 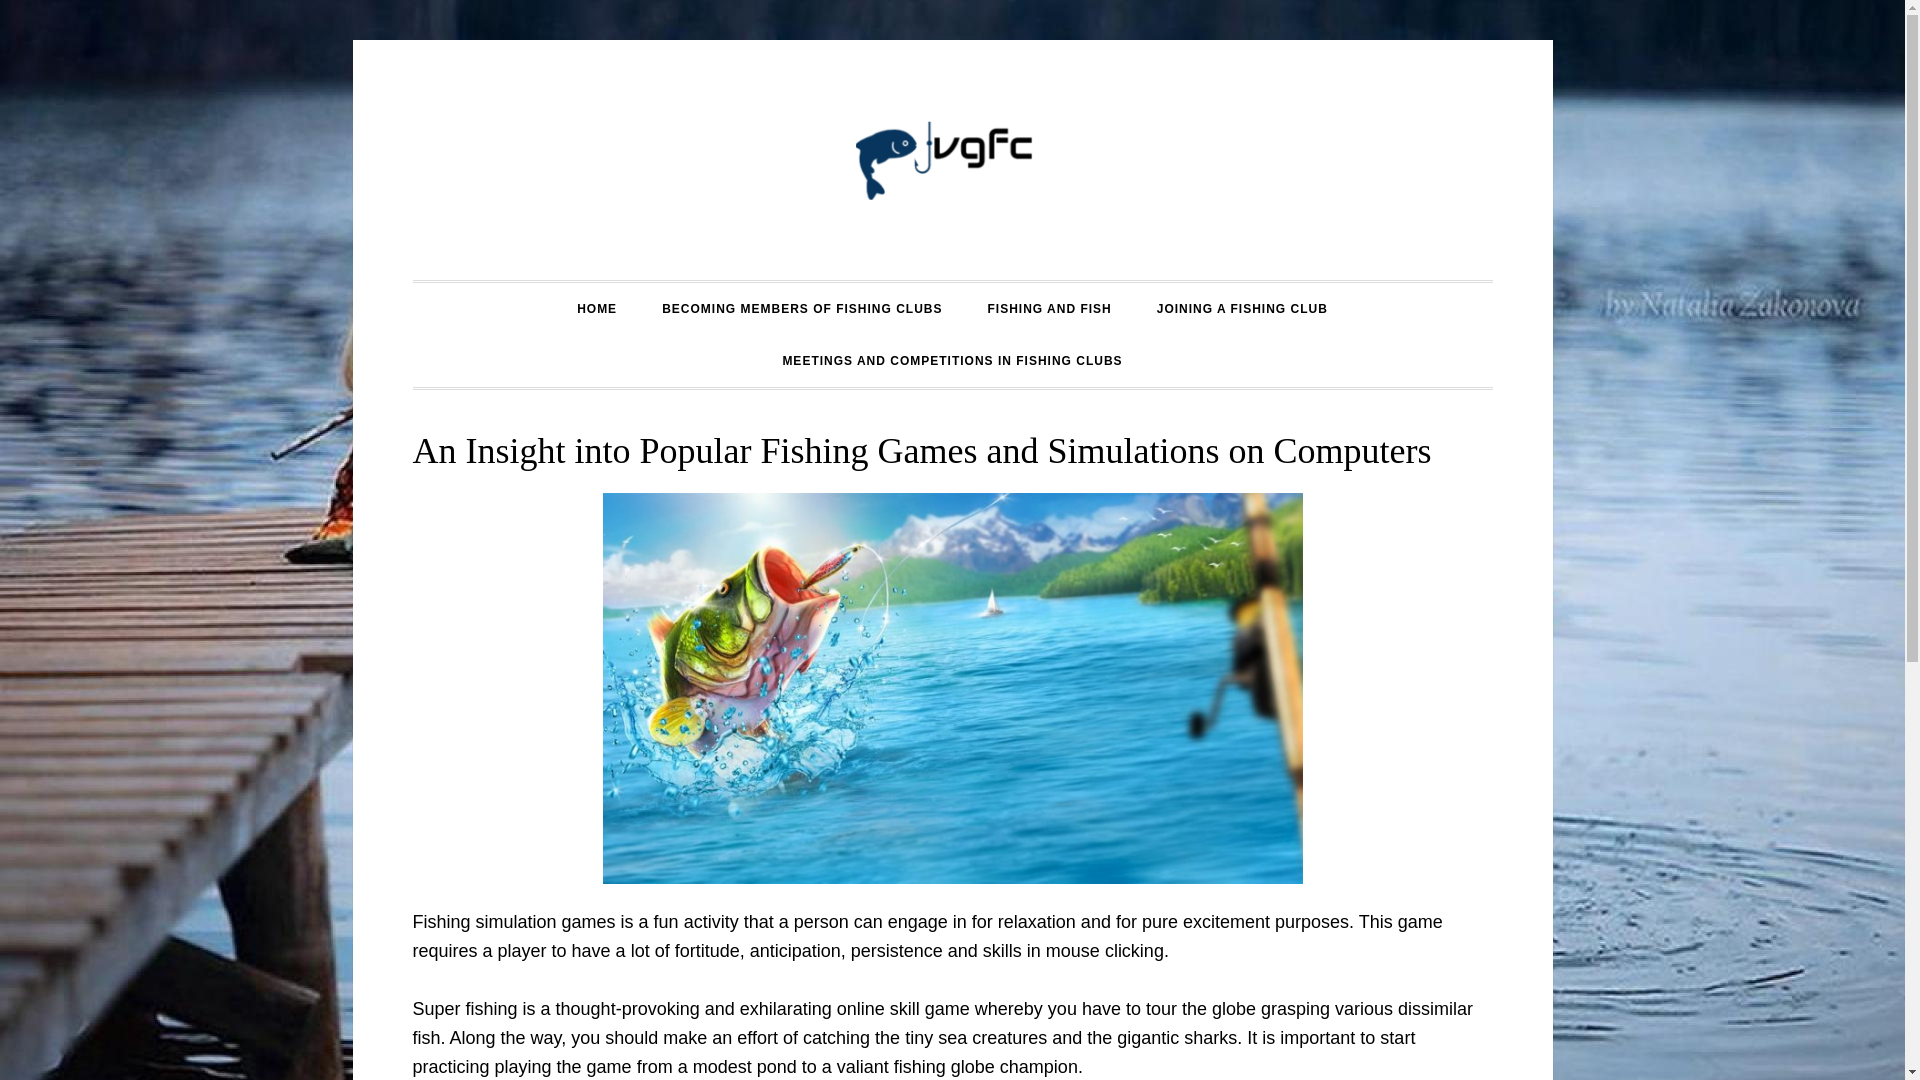 What do you see at coordinates (952, 360) in the screenshot?
I see `MEETINGS AND COMPETITIONS IN FISHING CLUBS` at bounding box center [952, 360].